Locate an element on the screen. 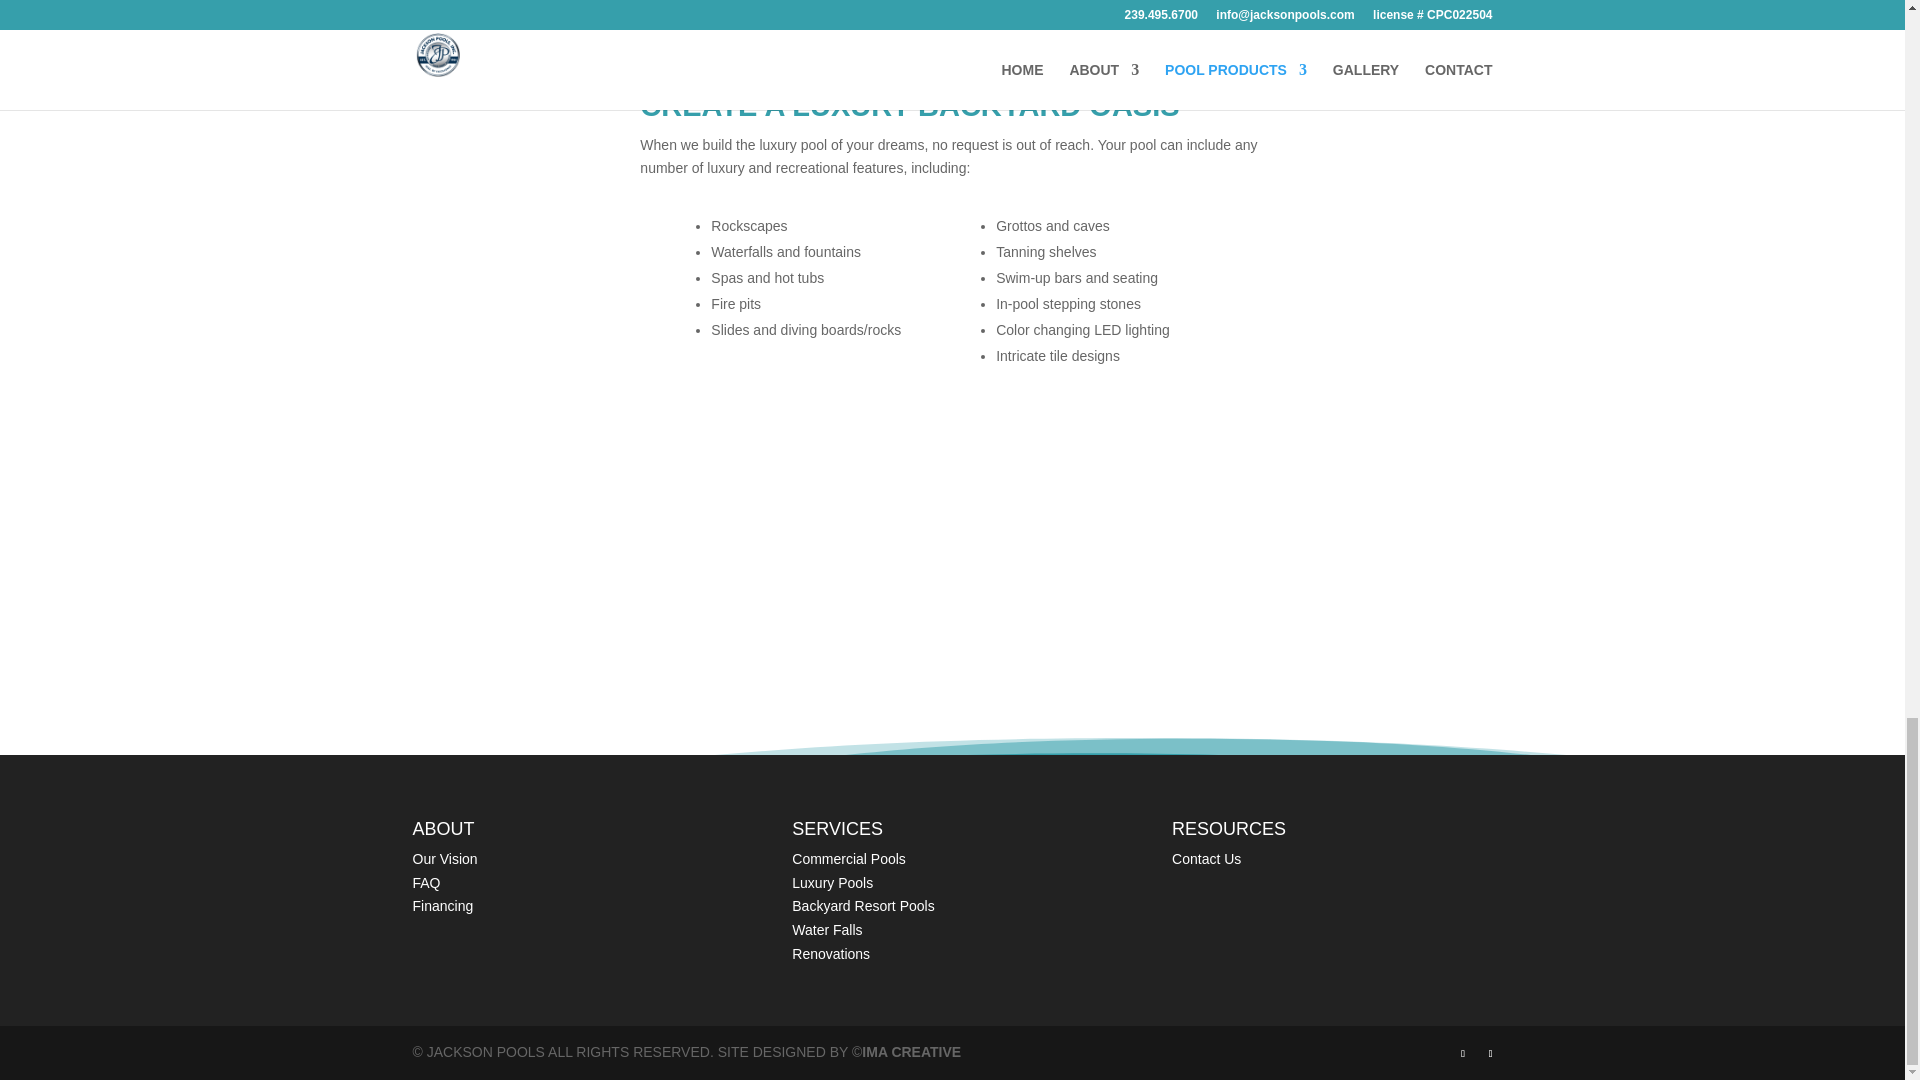  Backyard Resort Pools is located at coordinates (862, 905).